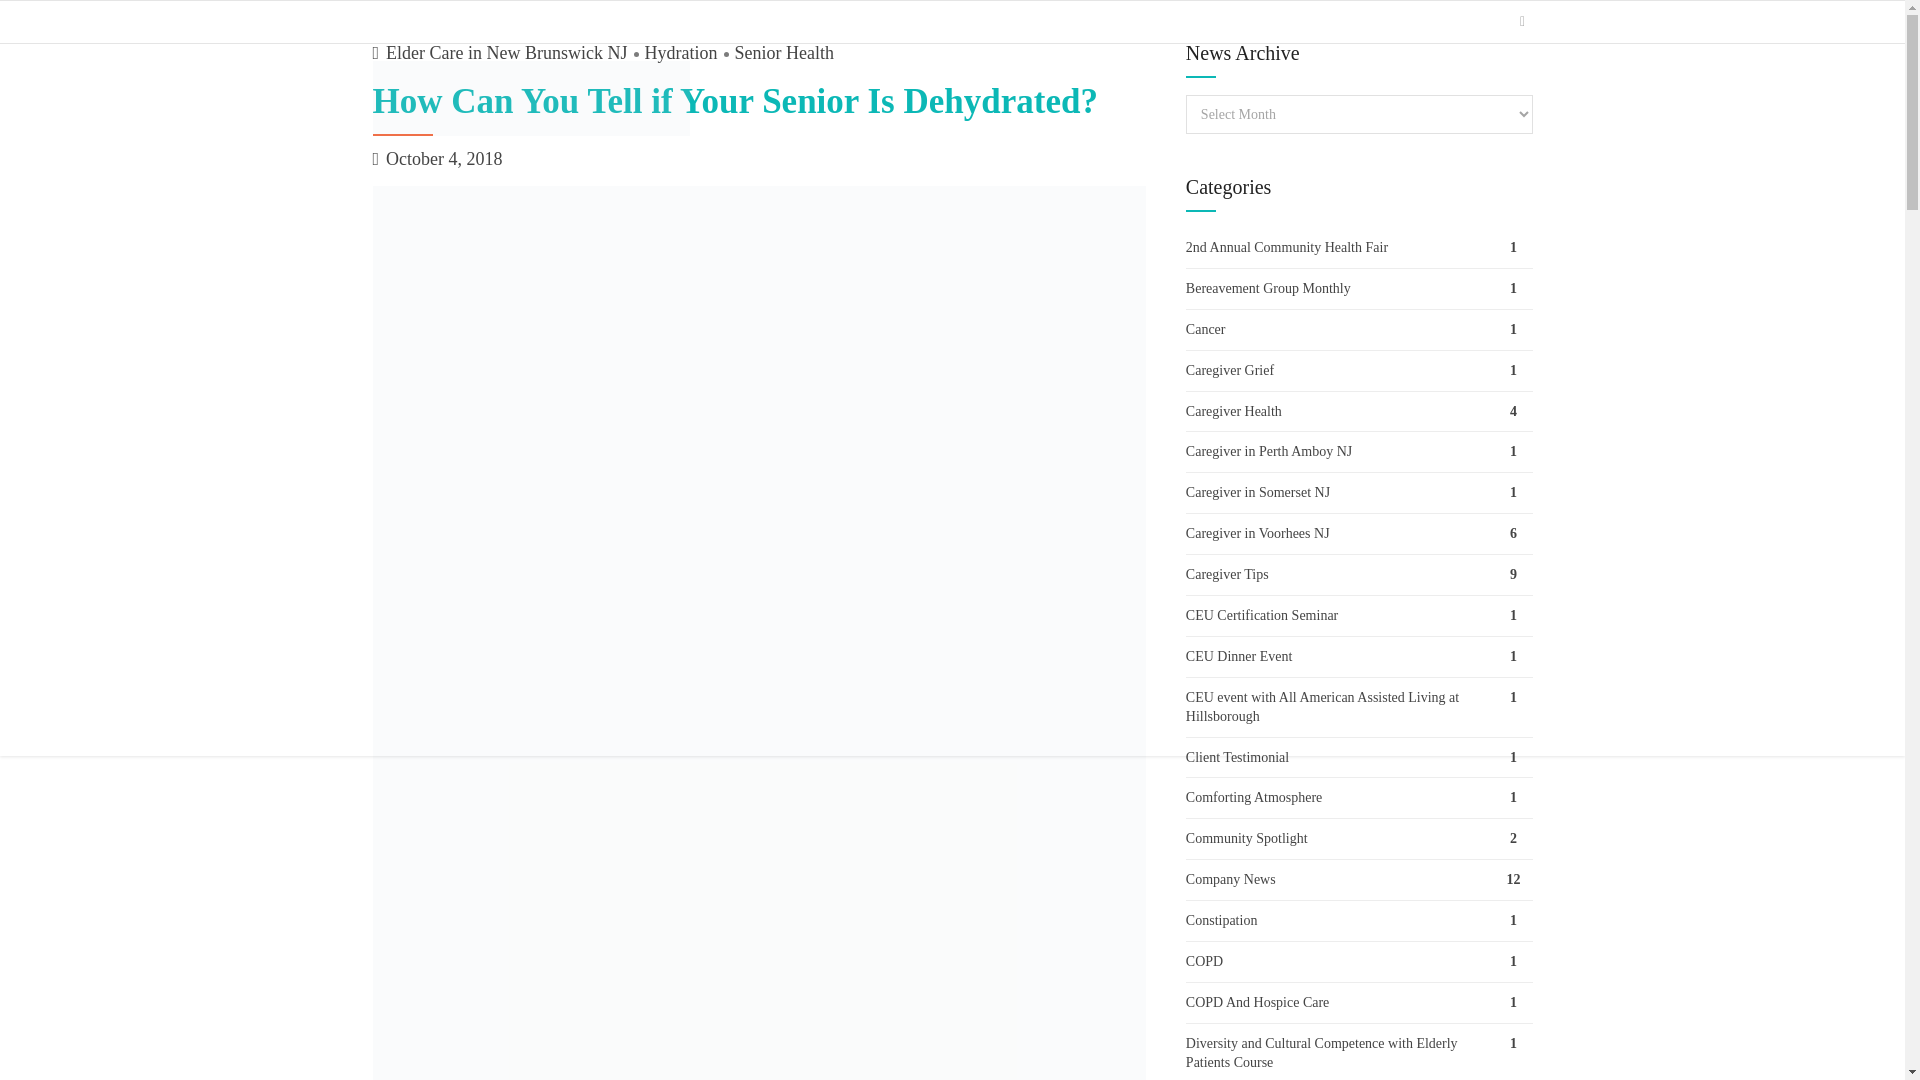 The image size is (1920, 1080). What do you see at coordinates (1359, 290) in the screenshot?
I see `Bereavement Group Monthly` at bounding box center [1359, 290].